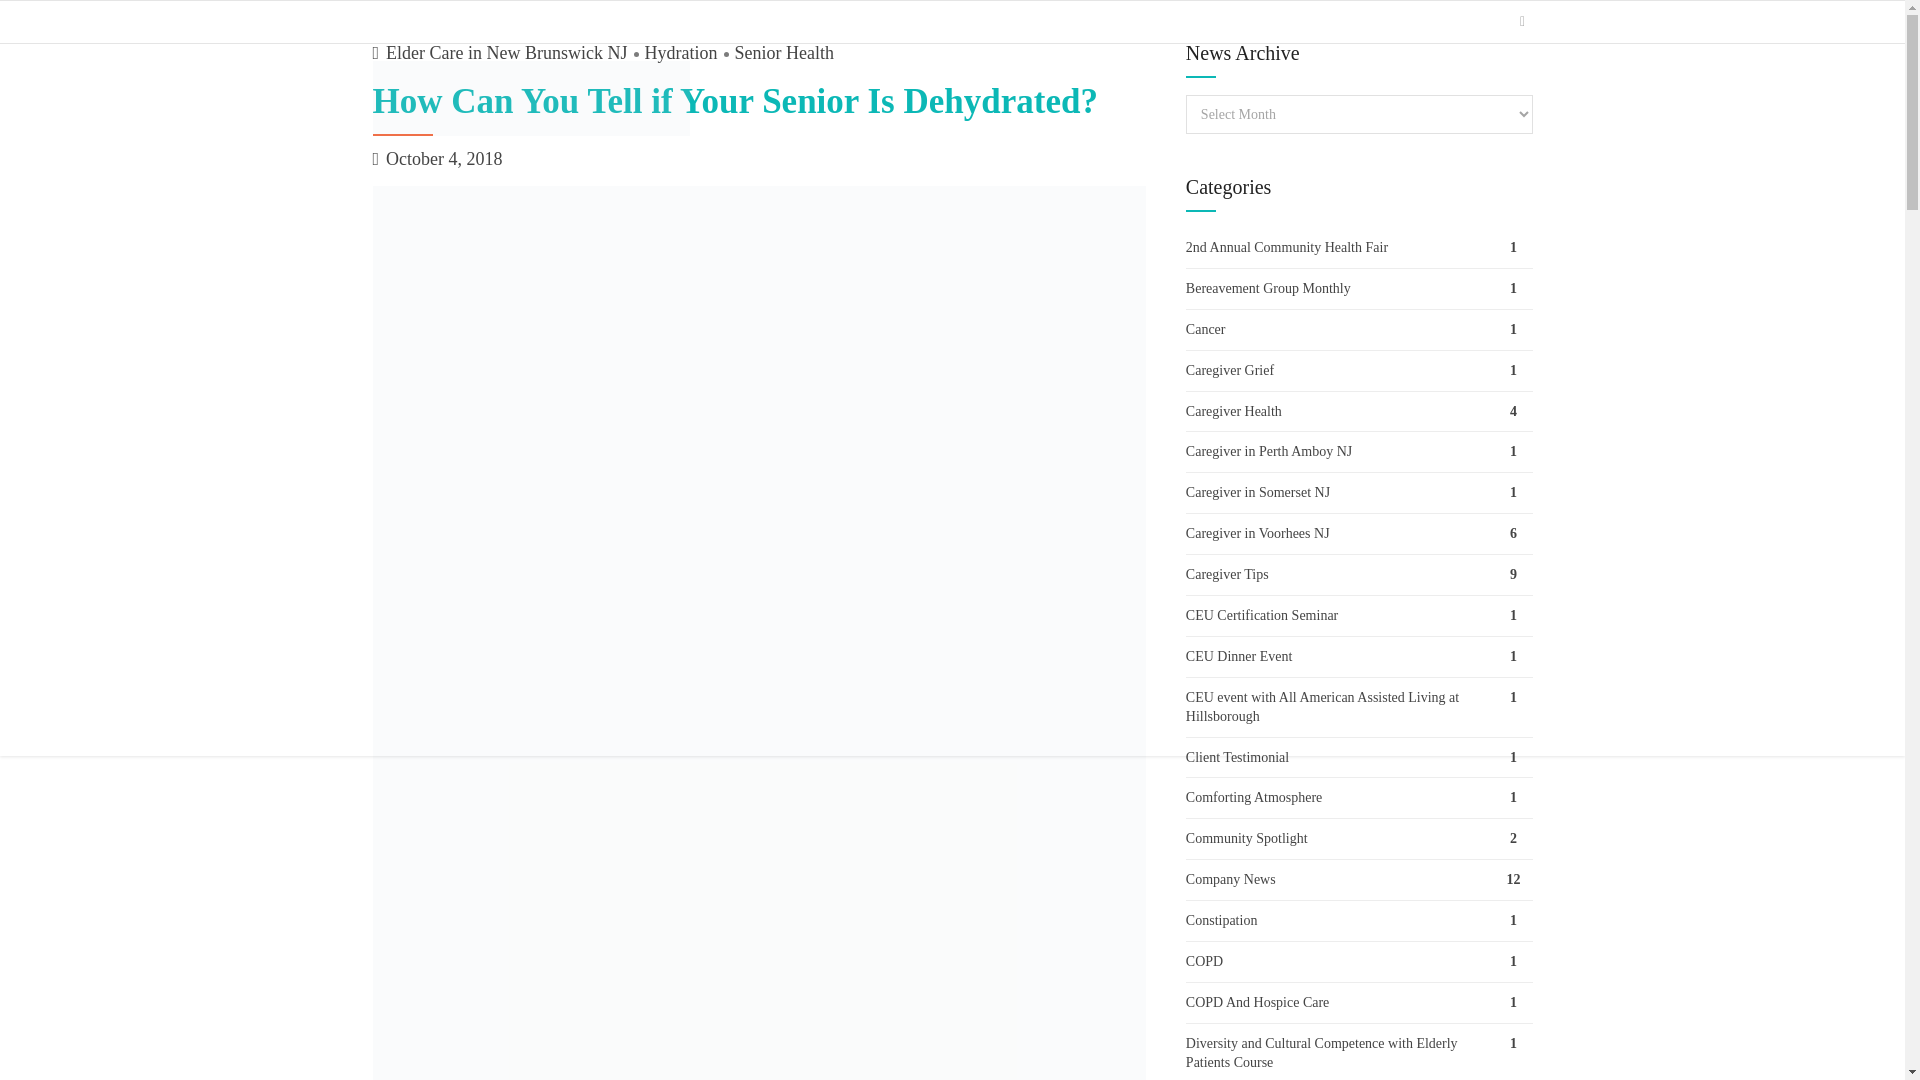 The image size is (1920, 1080). What do you see at coordinates (1359, 290) in the screenshot?
I see `Bereavement Group Monthly` at bounding box center [1359, 290].